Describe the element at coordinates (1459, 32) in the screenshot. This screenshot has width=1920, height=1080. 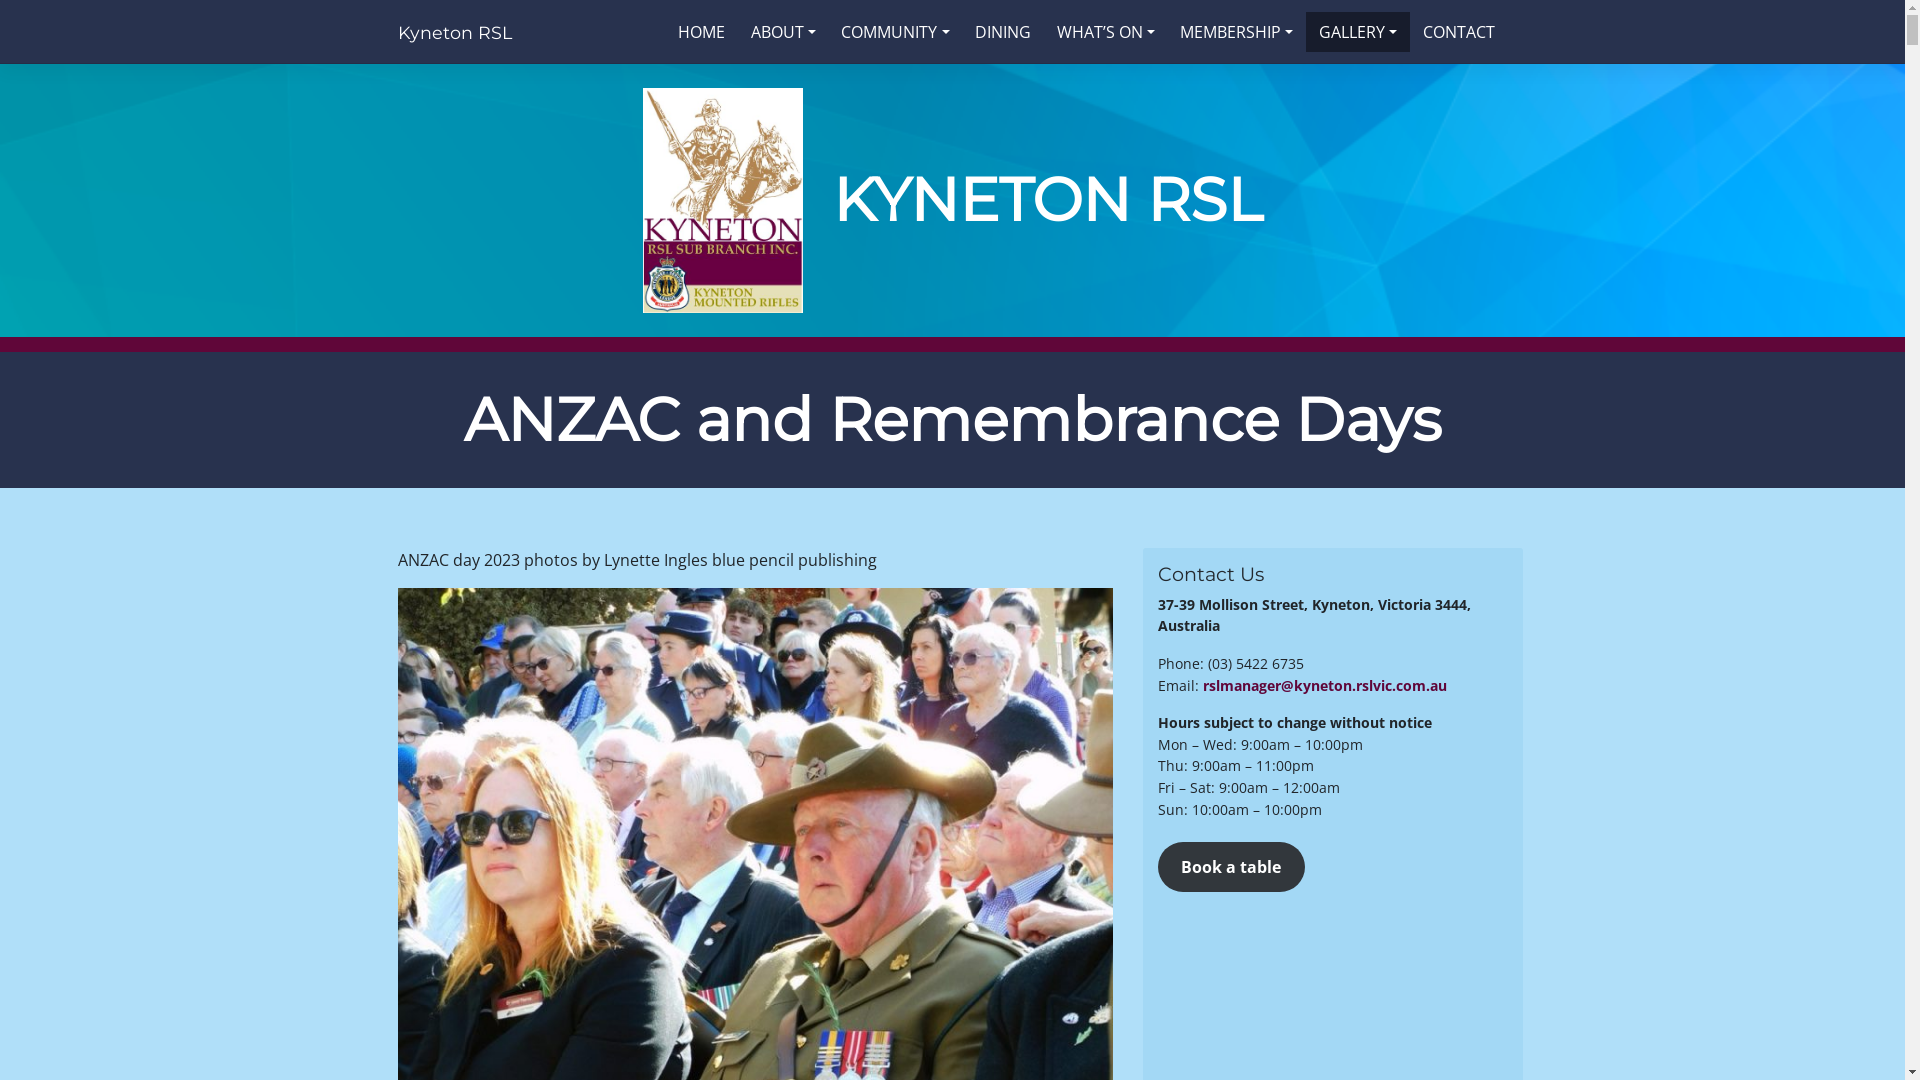
I see `CONTACT` at that location.